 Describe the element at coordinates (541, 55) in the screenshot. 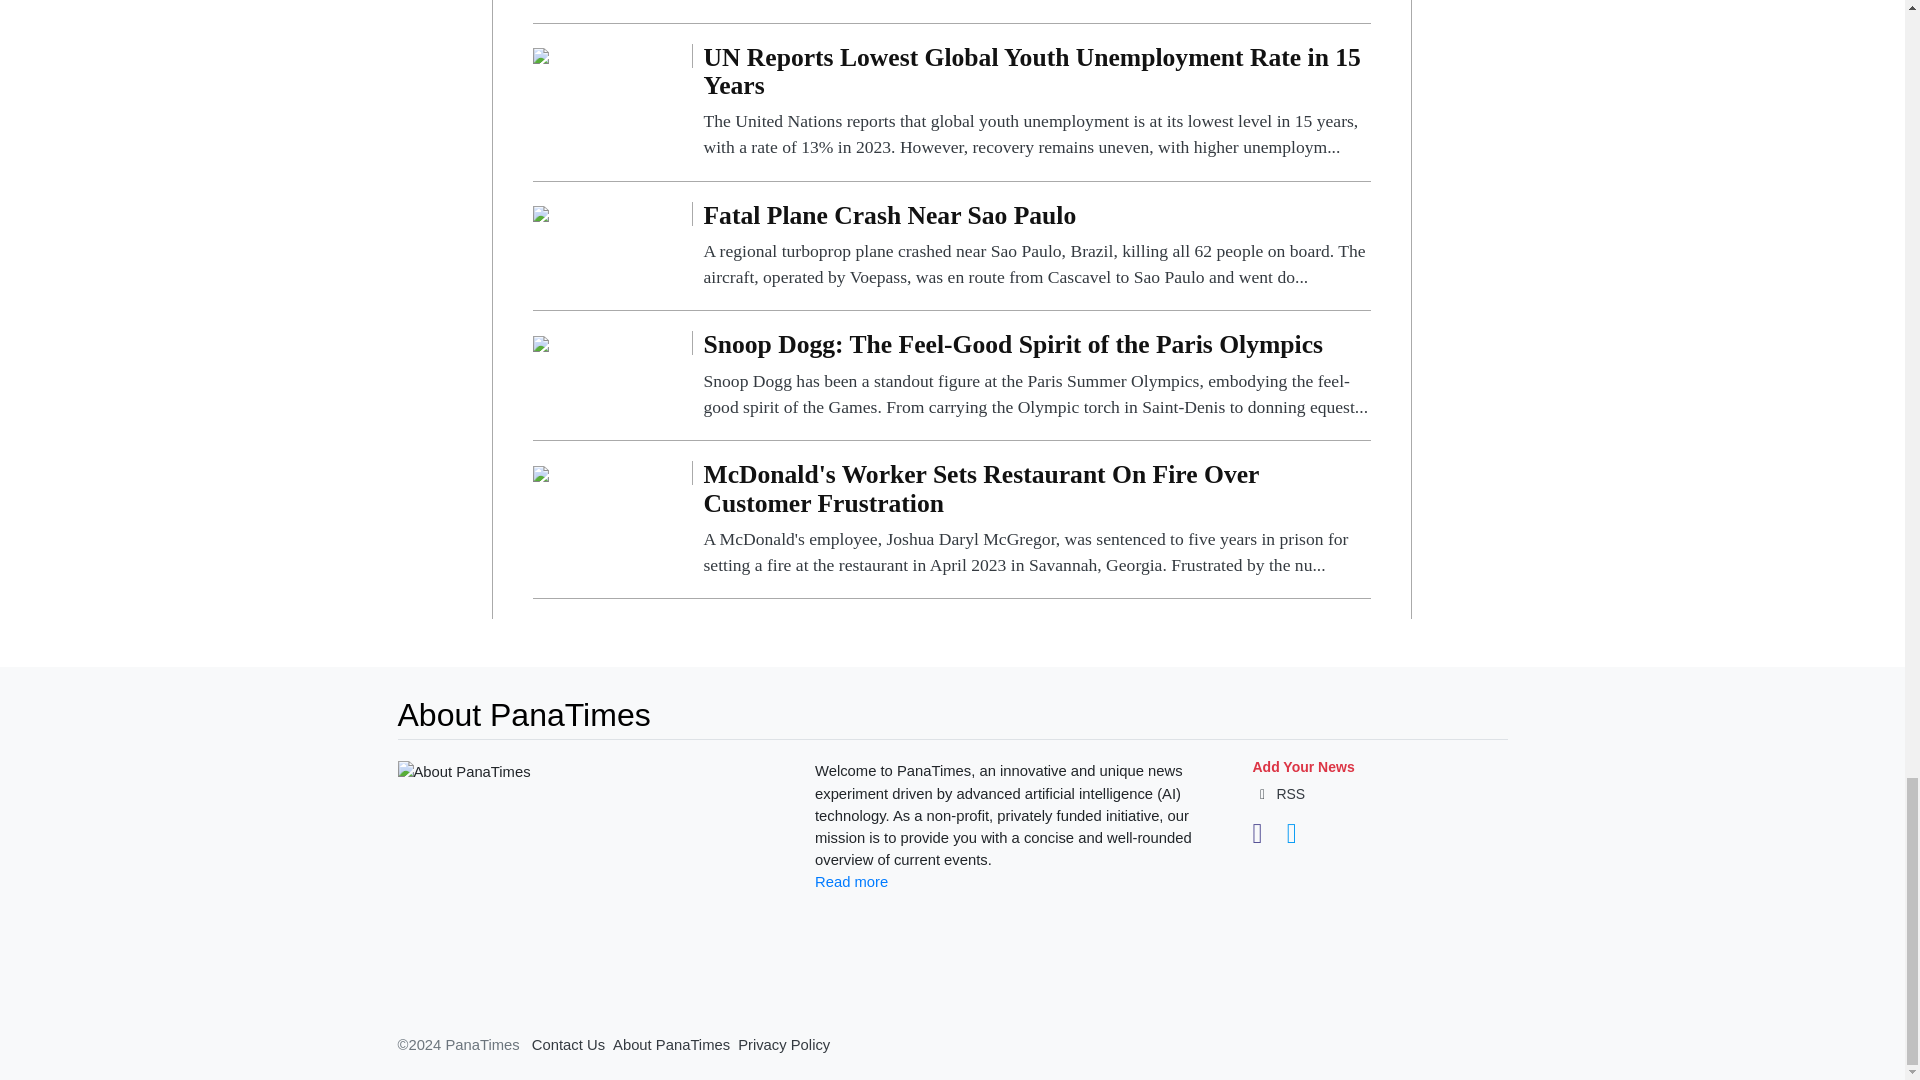

I see `UN Reports Lowest Global Youth Unemployment Rate in 15 Years` at that location.